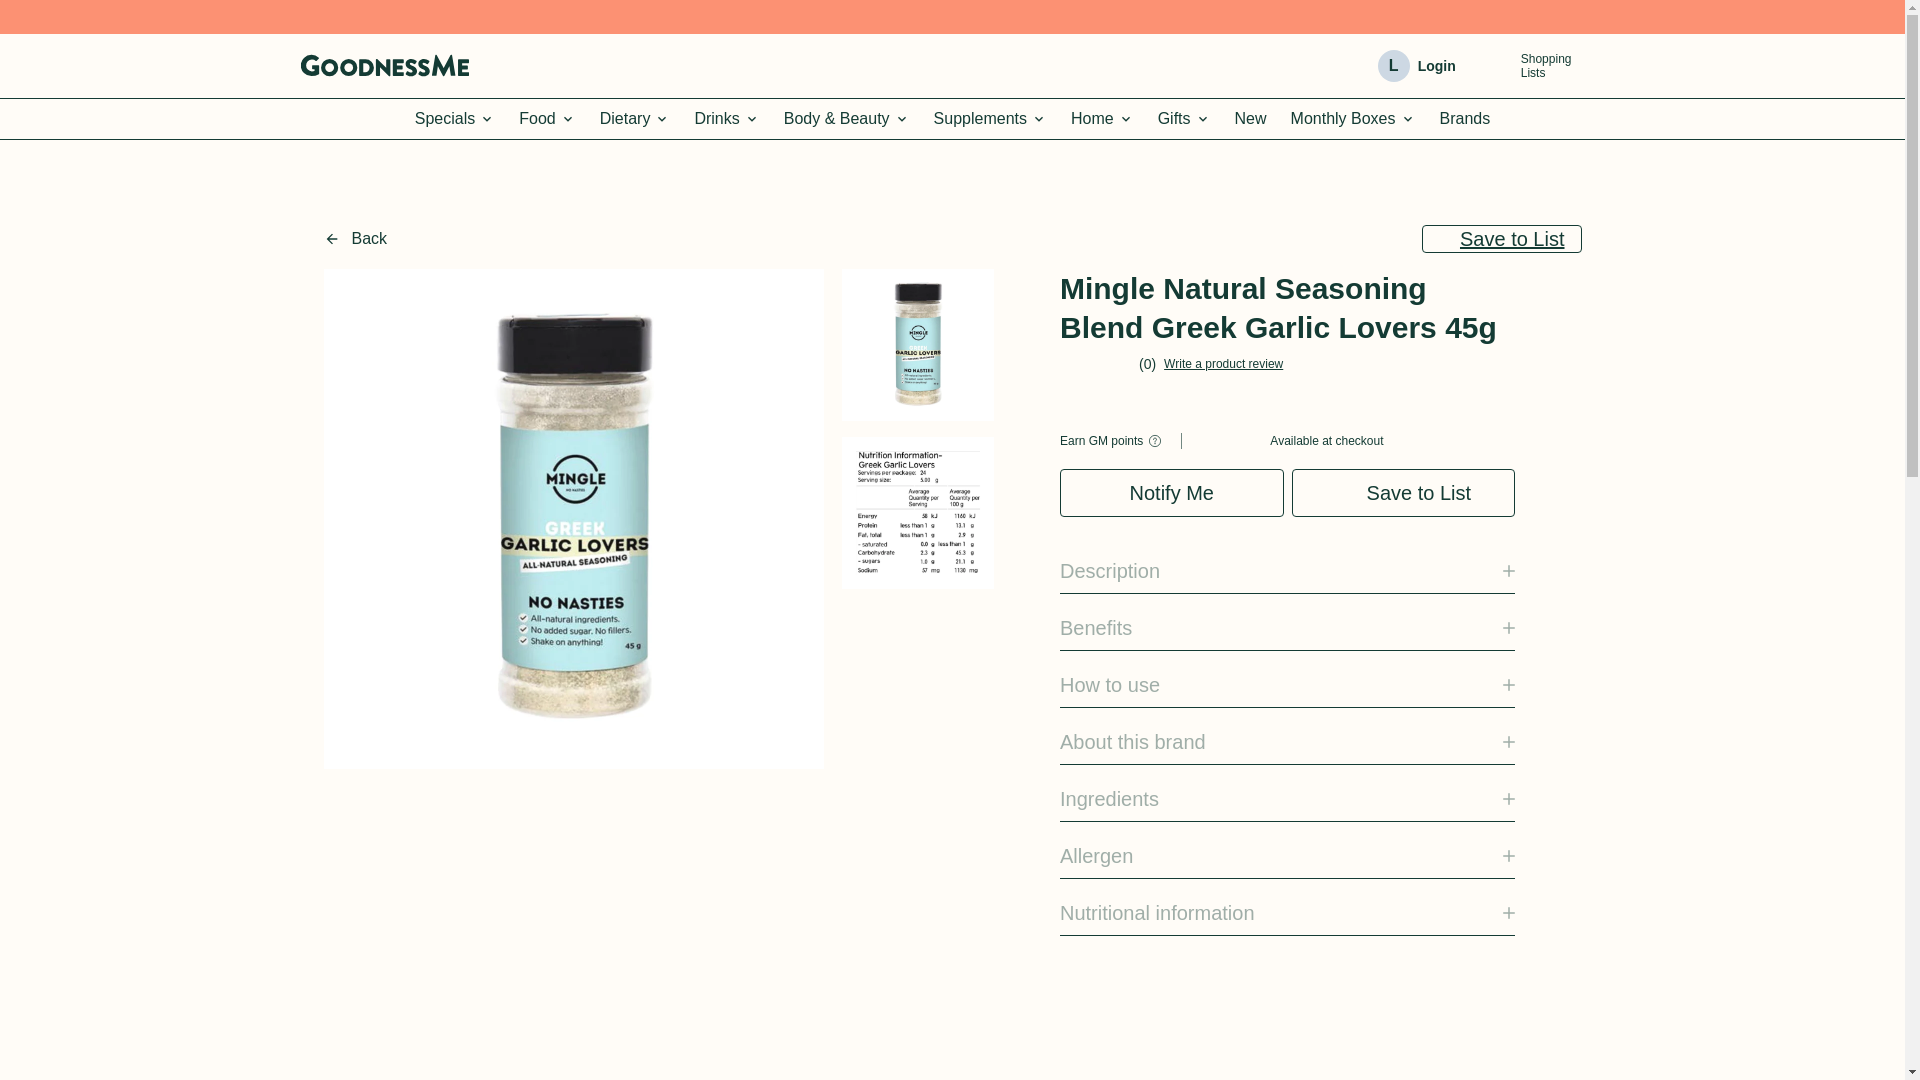 This screenshot has width=1920, height=1080. Describe the element at coordinates (1528, 65) in the screenshot. I see `Food` at that location.